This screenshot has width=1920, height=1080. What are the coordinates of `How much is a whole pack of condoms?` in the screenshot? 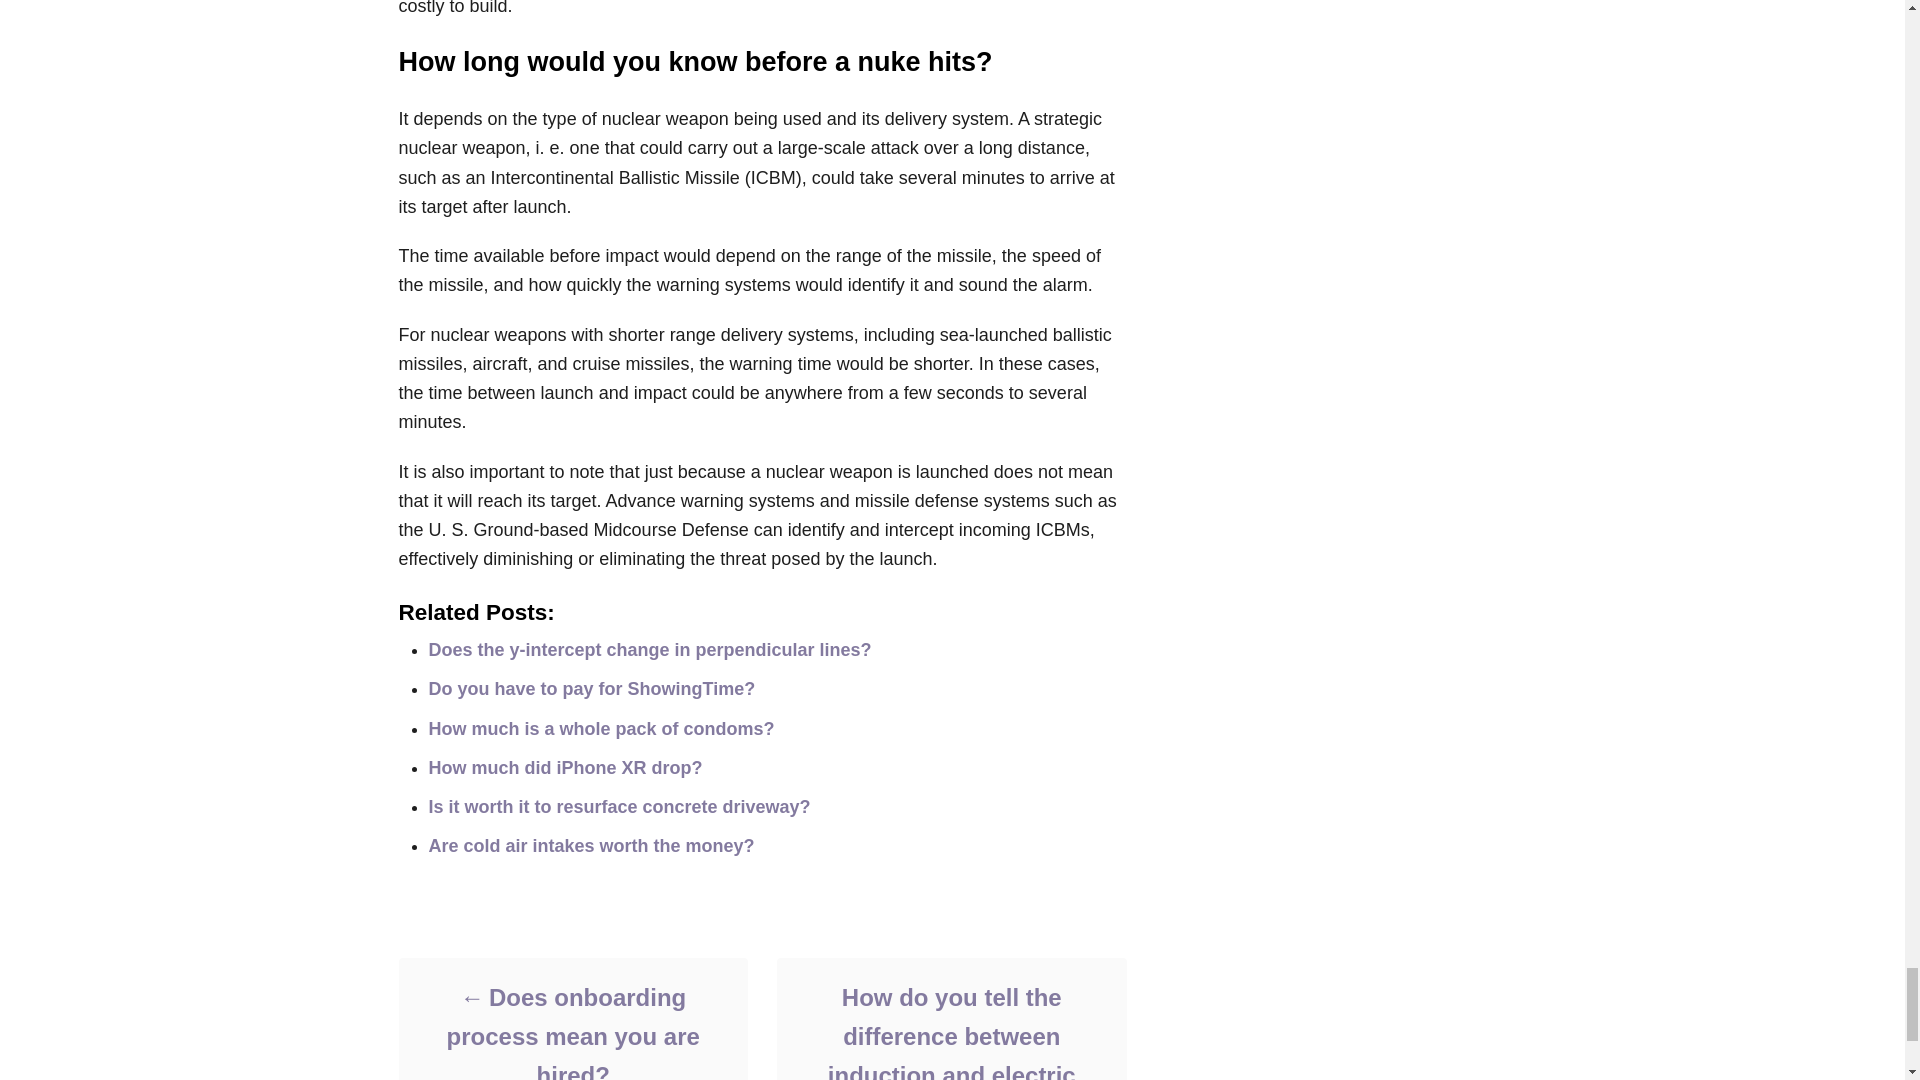 It's located at (600, 728).